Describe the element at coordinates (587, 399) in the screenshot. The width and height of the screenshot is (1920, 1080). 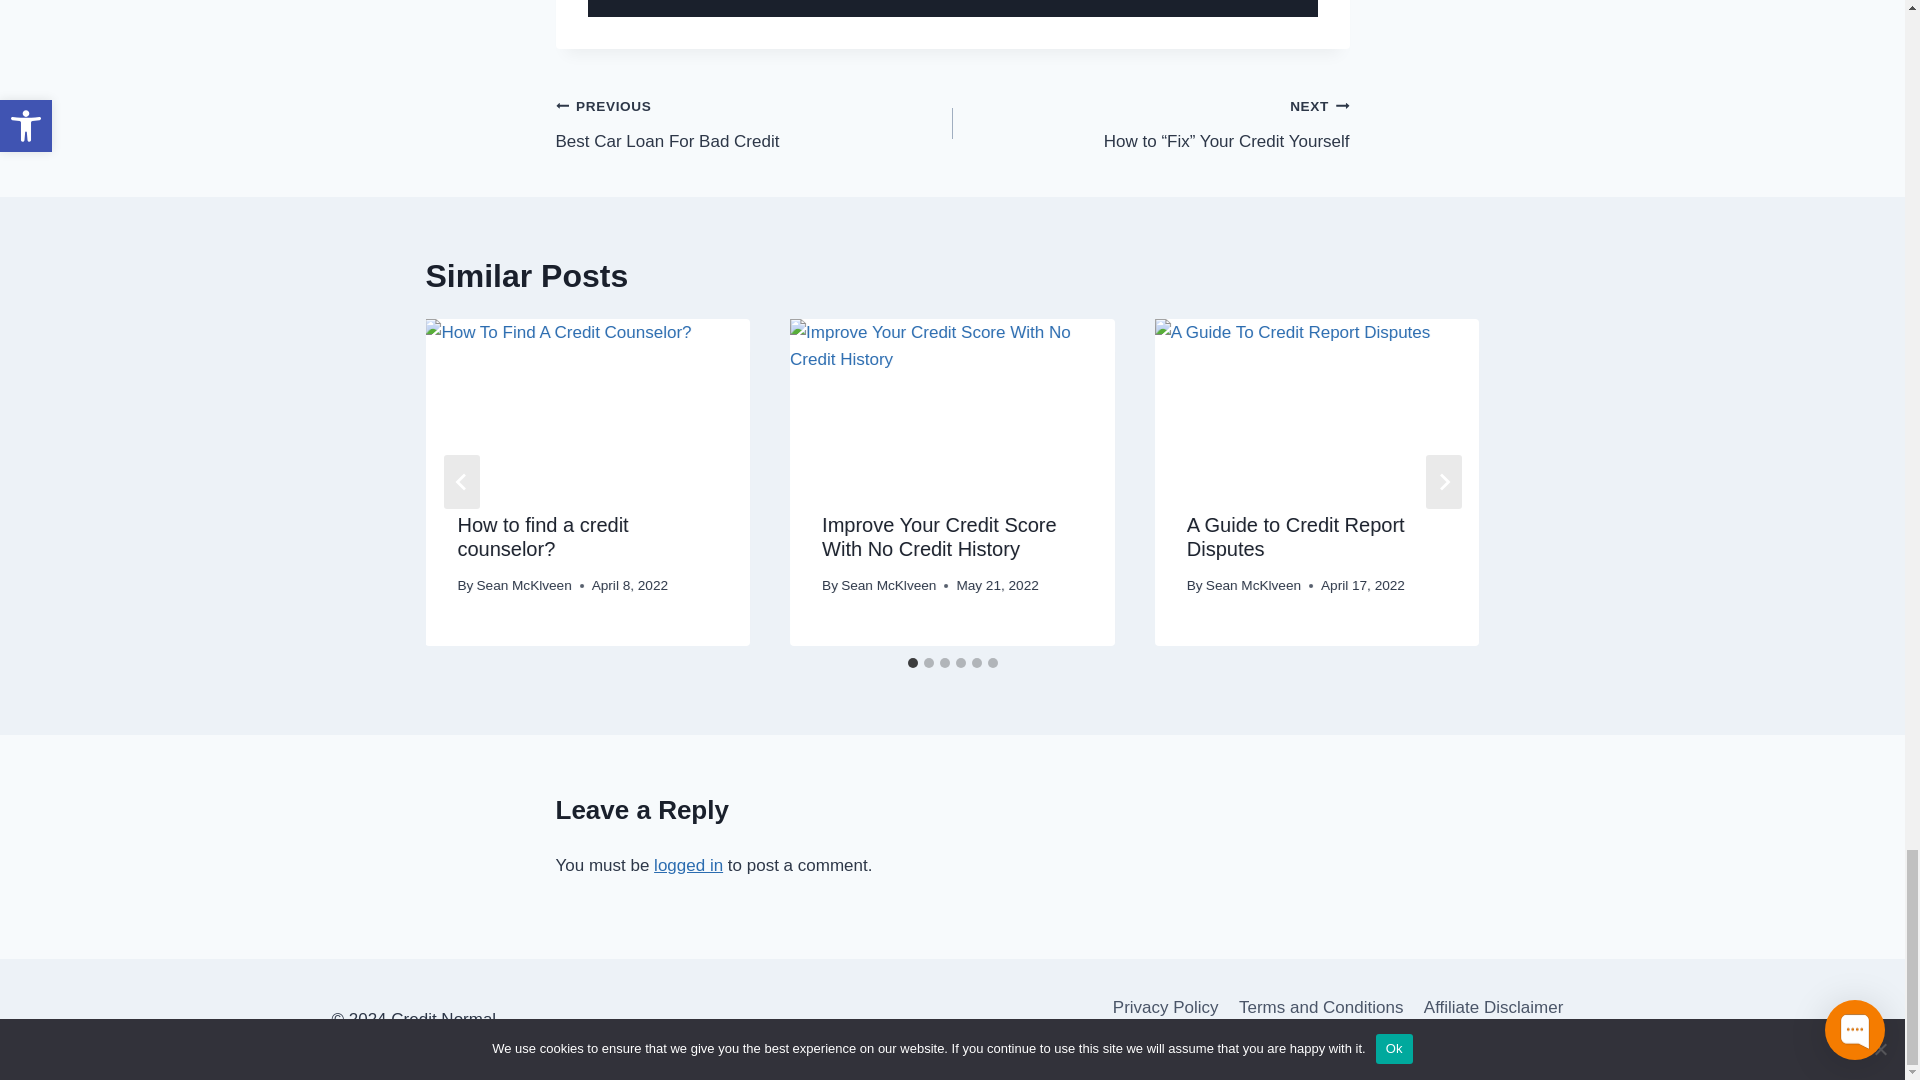
I see `How To Find A Credit Counselor? 6` at that location.